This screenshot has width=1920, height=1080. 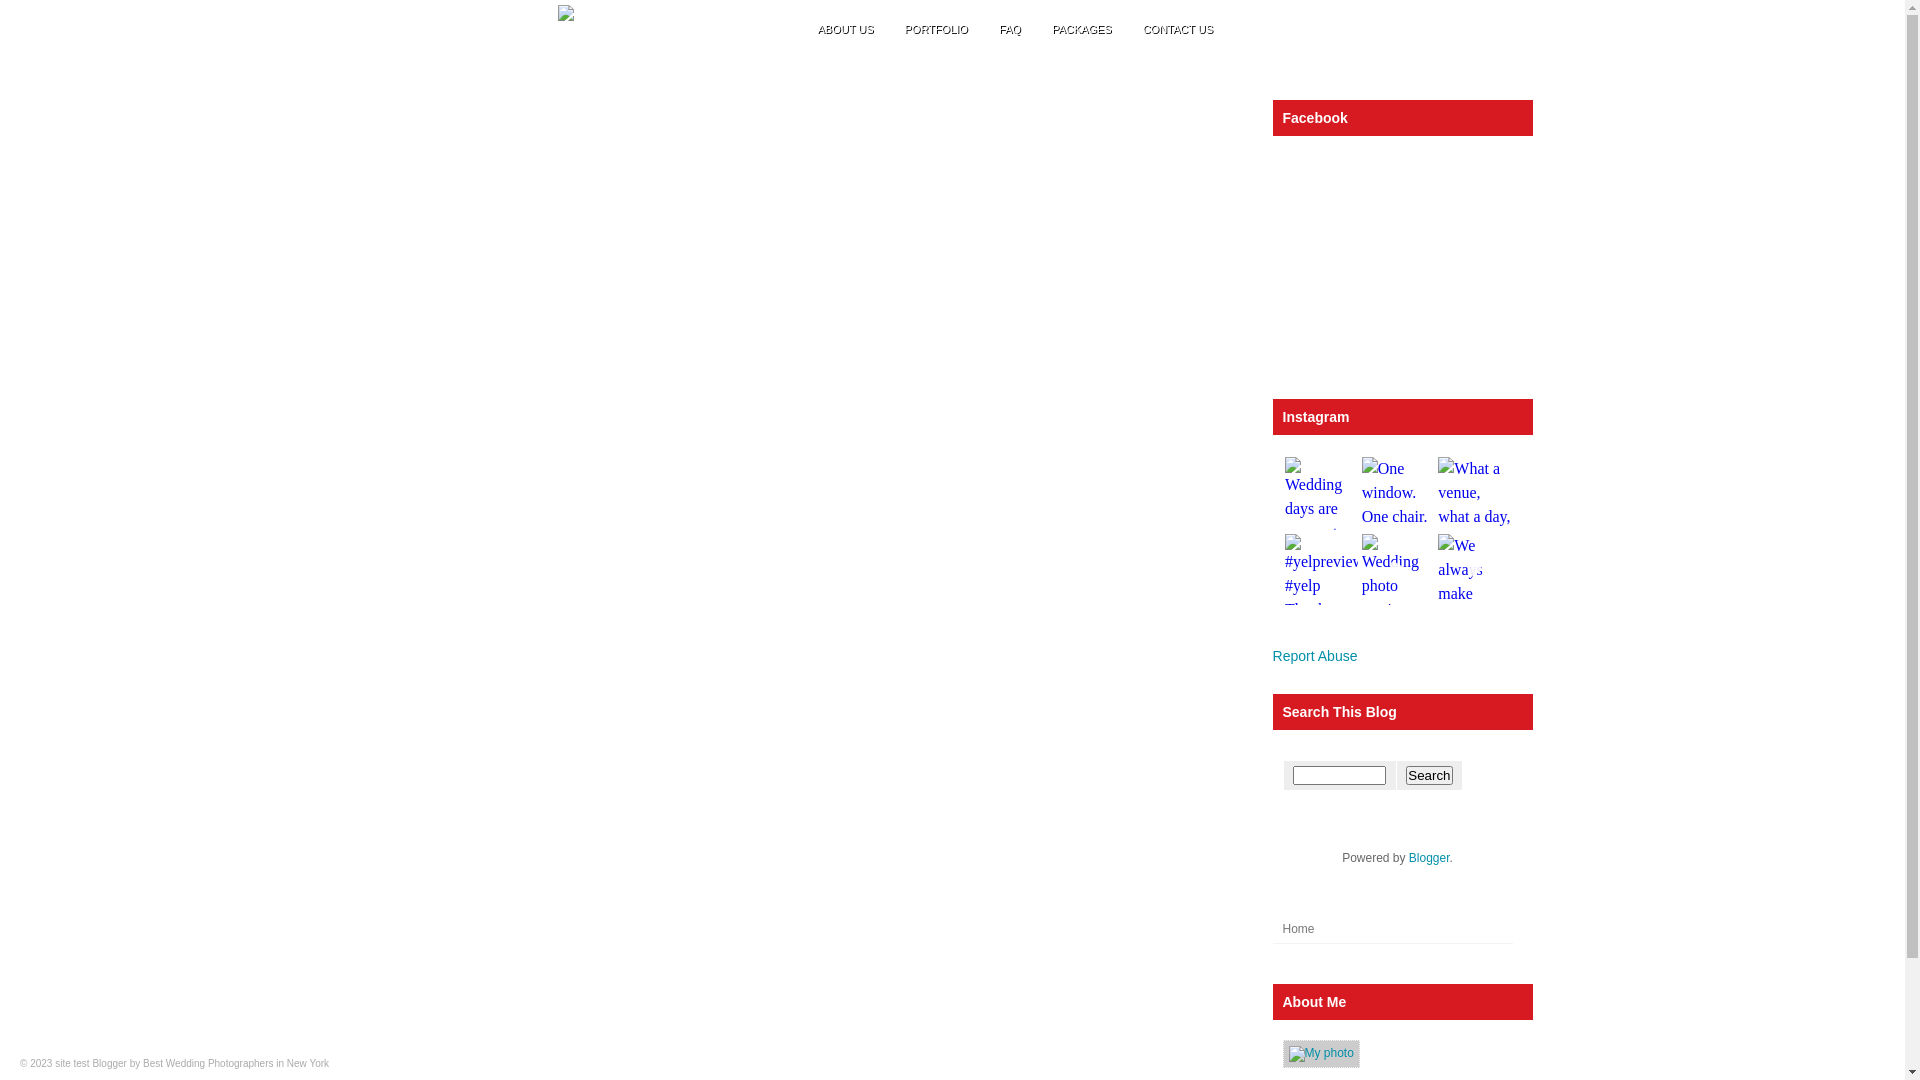 What do you see at coordinates (1430, 858) in the screenshot?
I see `Blogger` at bounding box center [1430, 858].